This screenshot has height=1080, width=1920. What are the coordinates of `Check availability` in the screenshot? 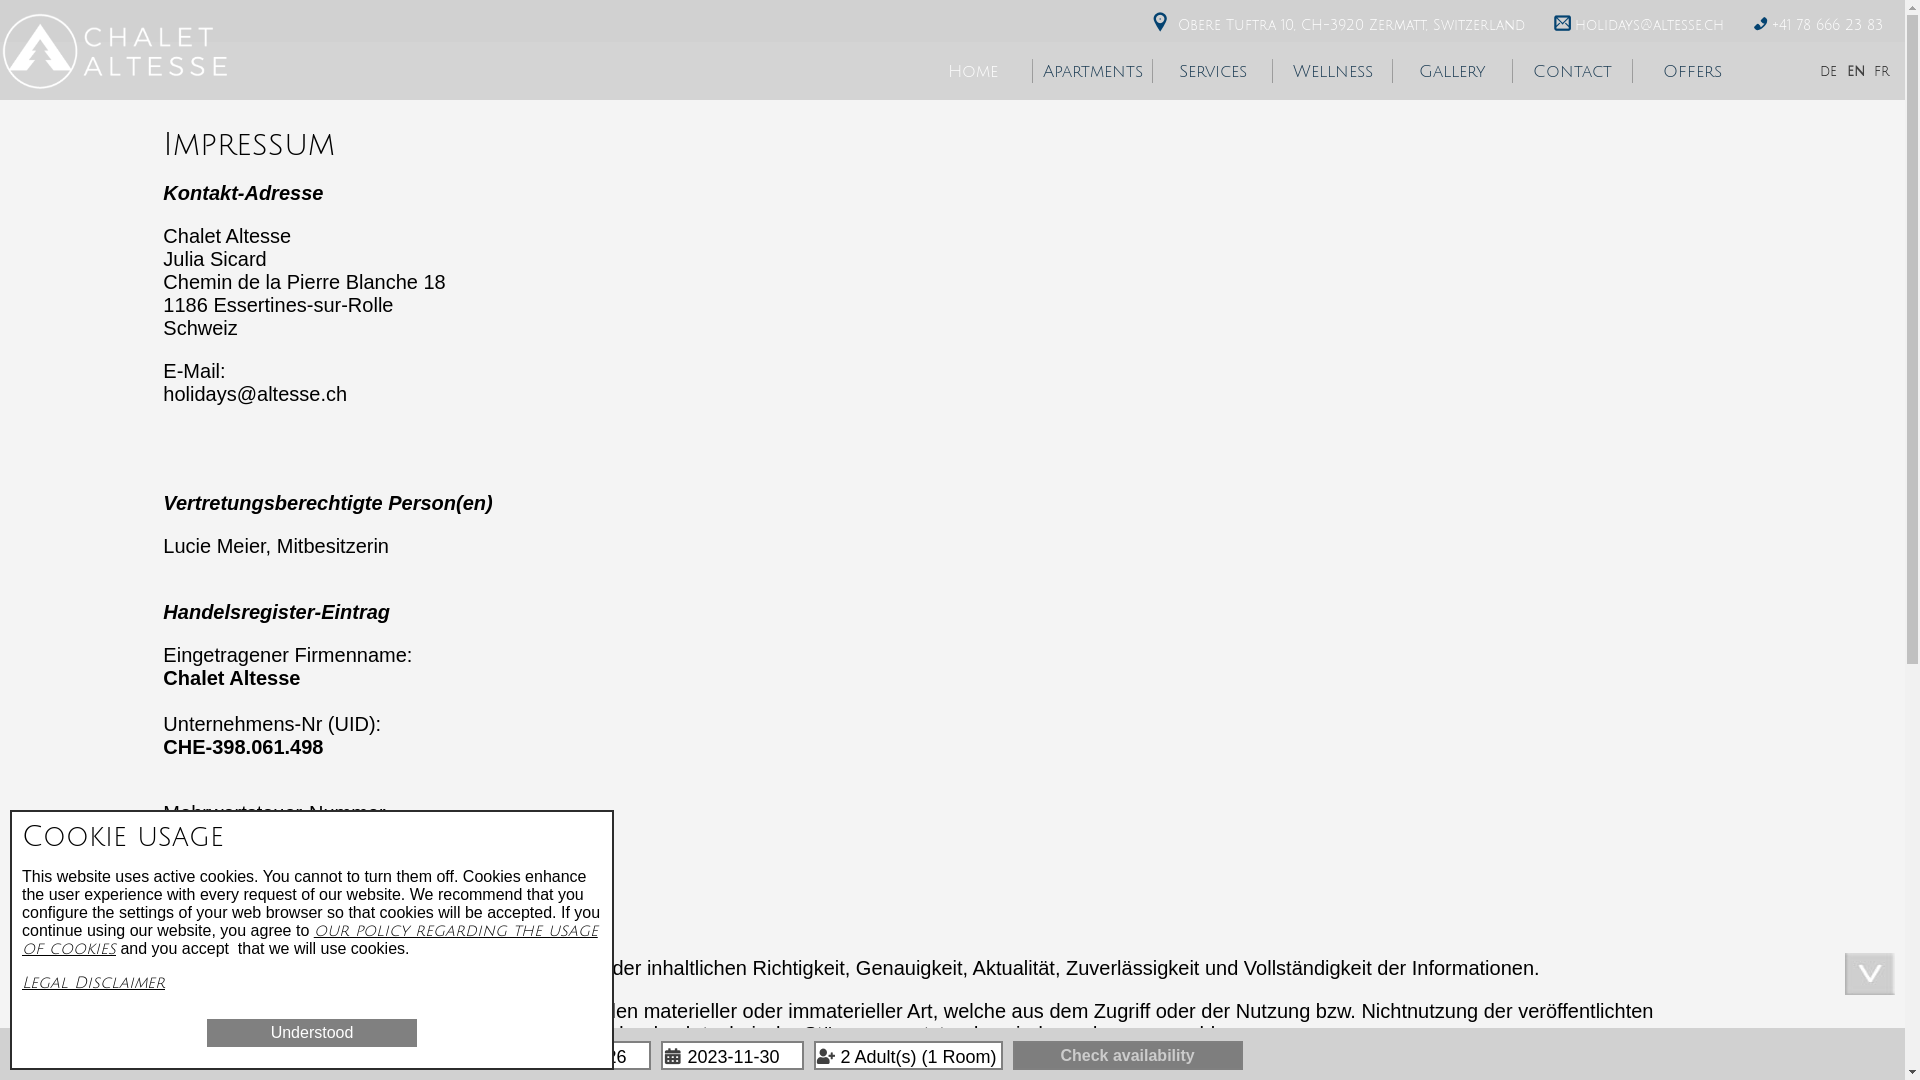 It's located at (1128, 1056).